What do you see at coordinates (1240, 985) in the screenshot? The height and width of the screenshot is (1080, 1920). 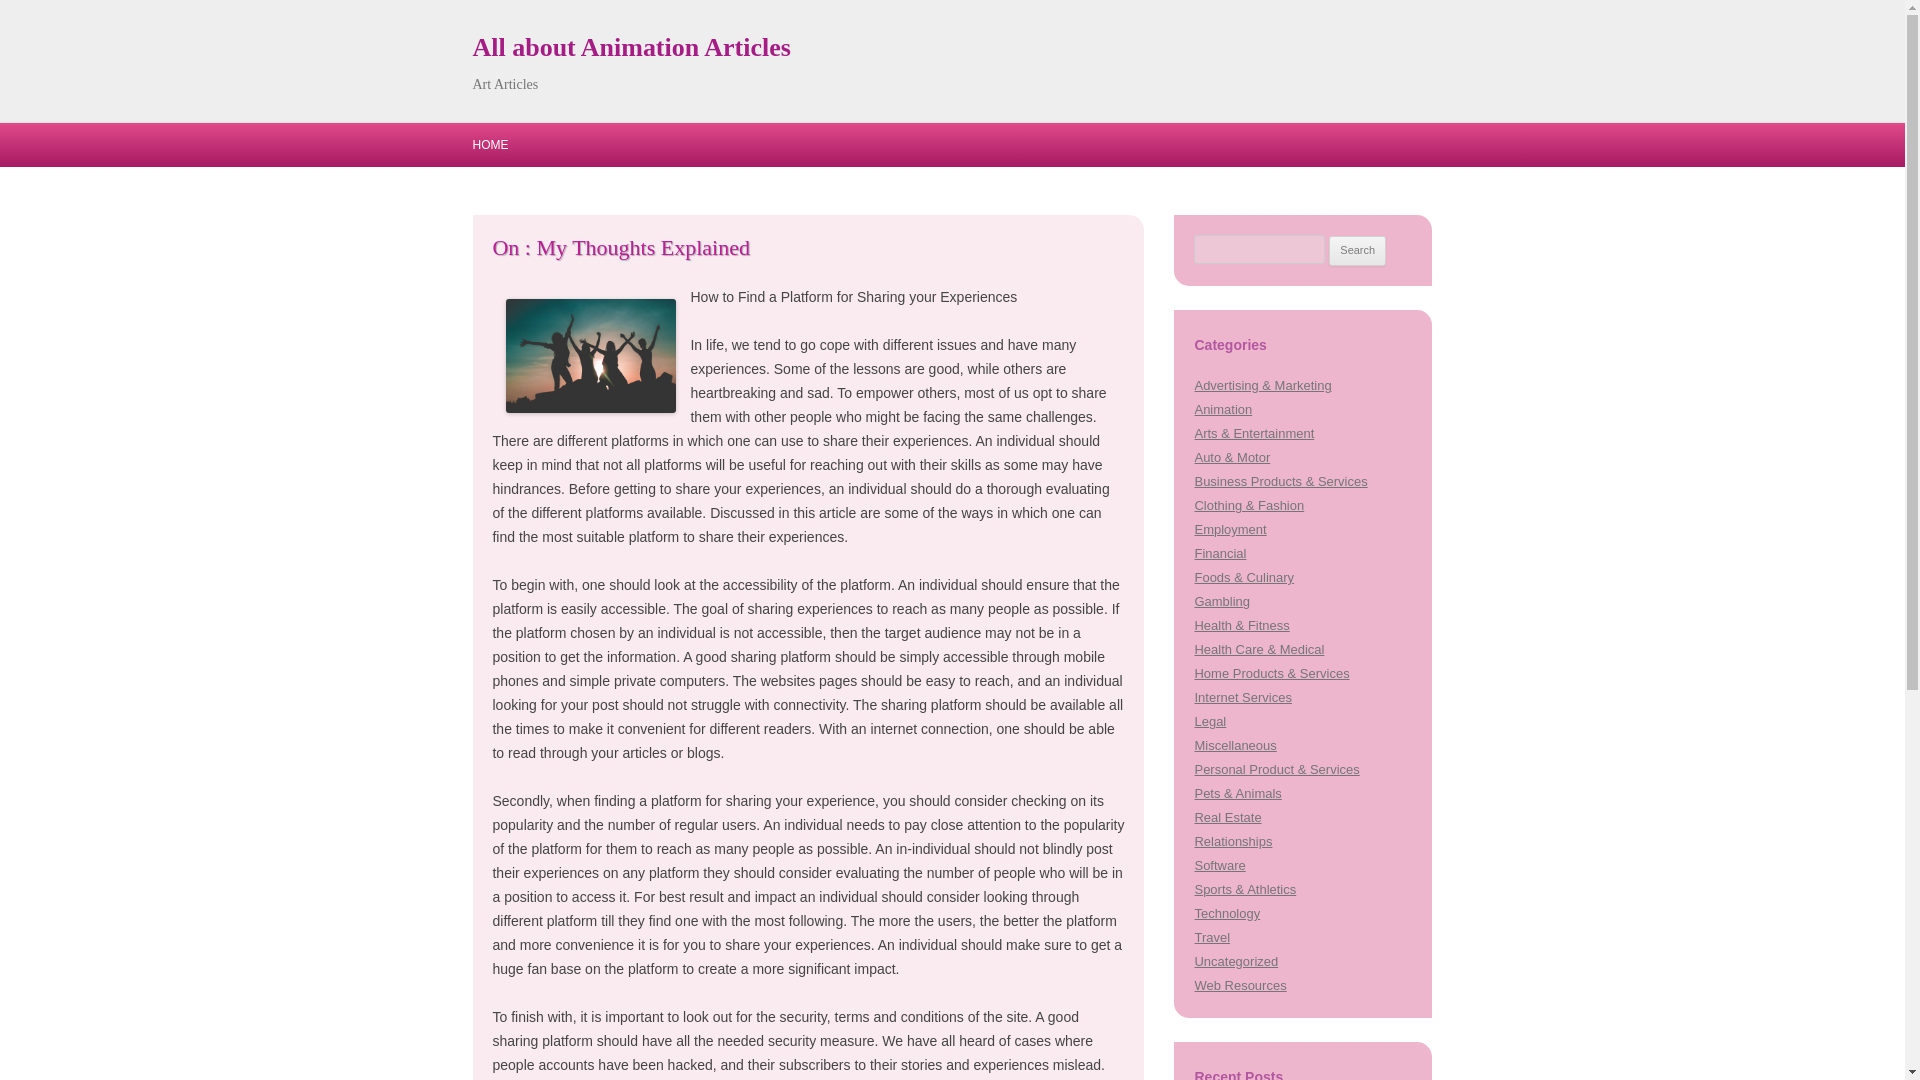 I see `Web Resources` at bounding box center [1240, 985].